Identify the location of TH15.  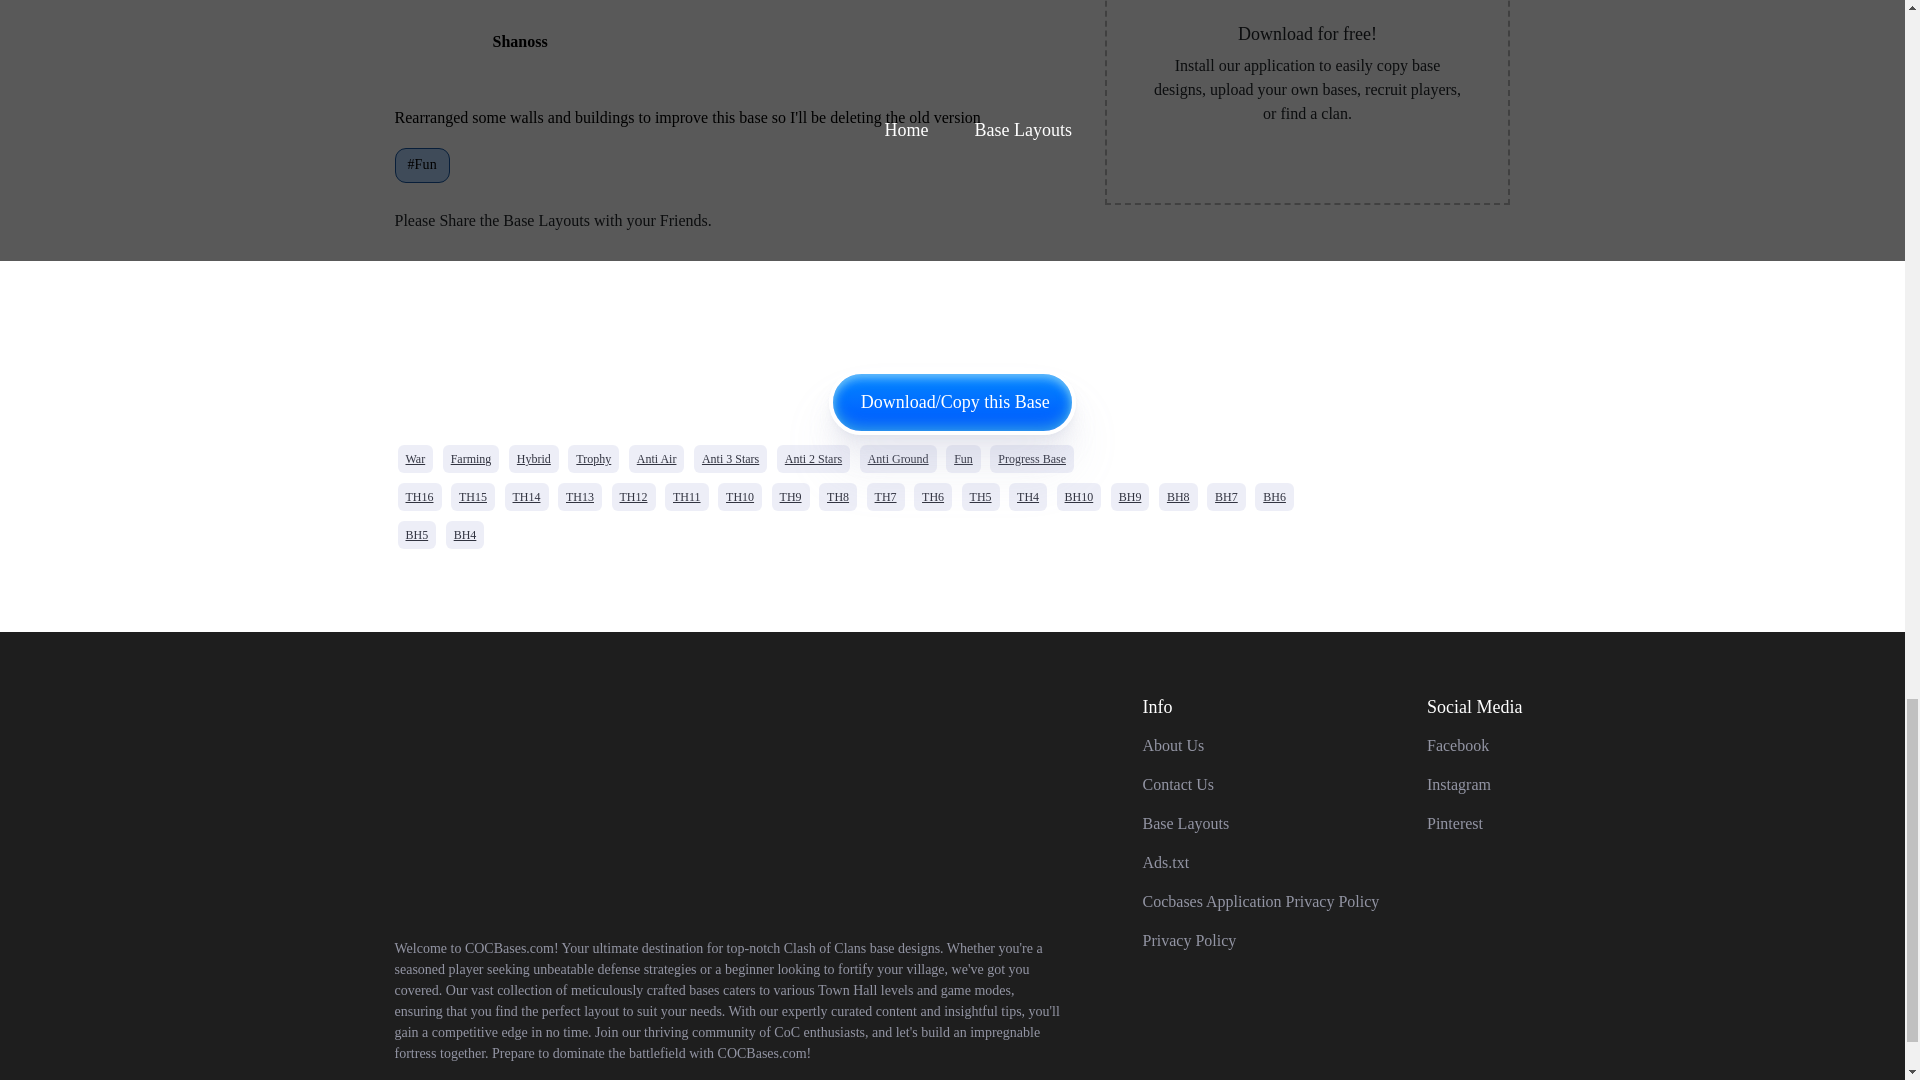
(473, 496).